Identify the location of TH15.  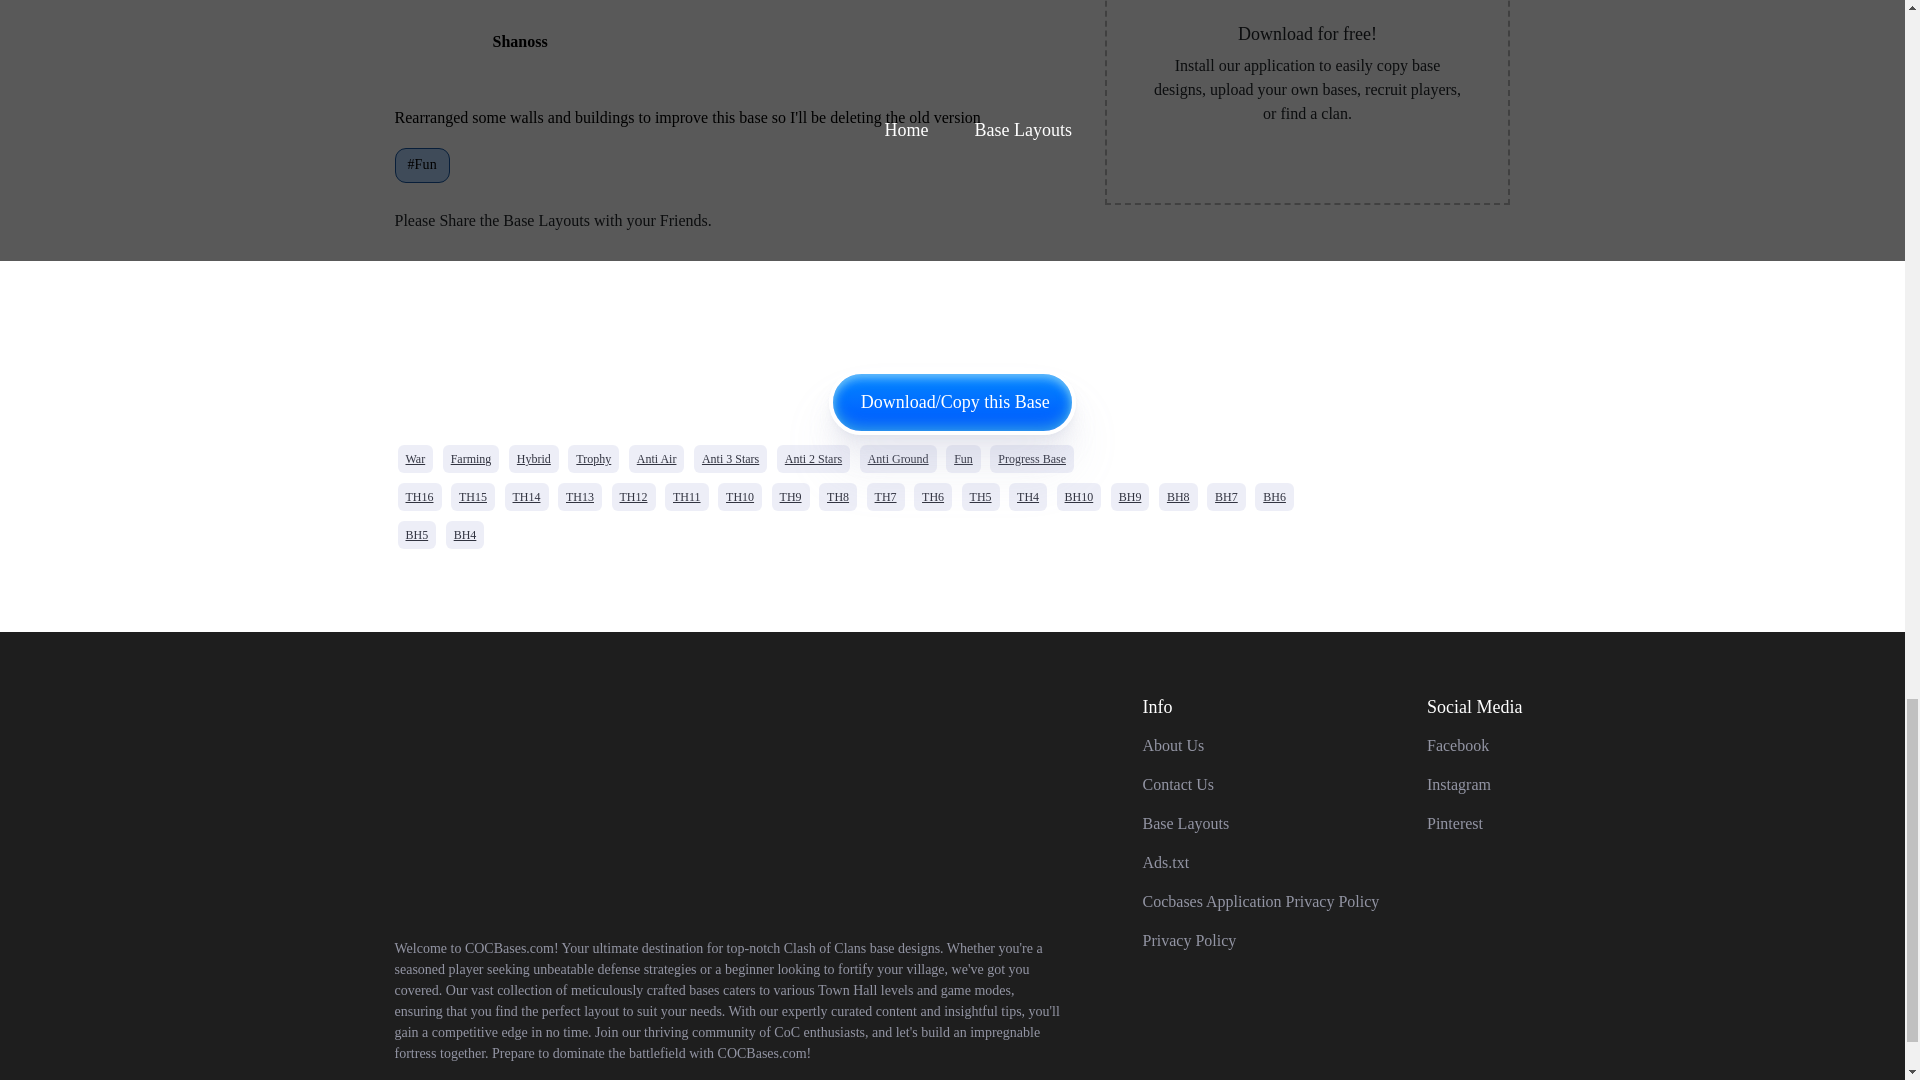
(473, 496).